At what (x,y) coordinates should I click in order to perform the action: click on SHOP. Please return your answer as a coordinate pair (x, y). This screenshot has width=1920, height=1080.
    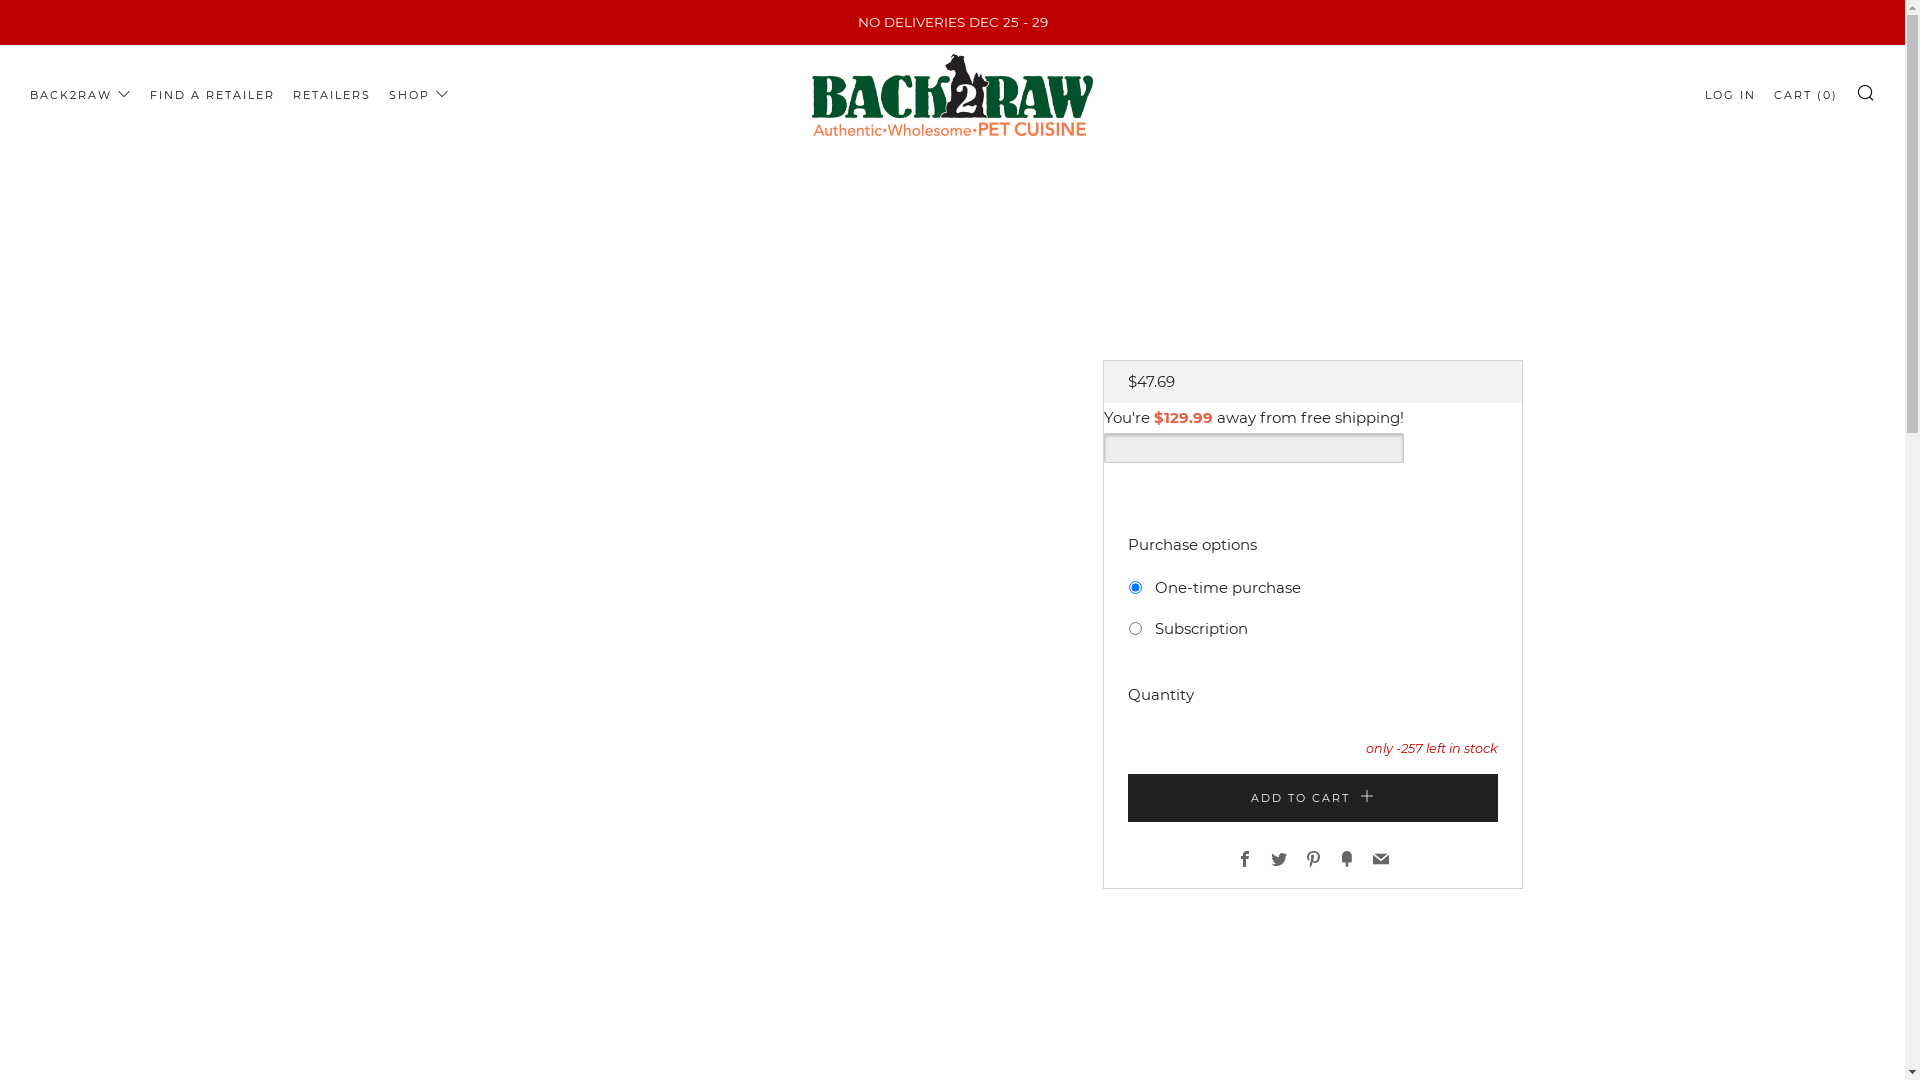
    Looking at the image, I should click on (420, 94).